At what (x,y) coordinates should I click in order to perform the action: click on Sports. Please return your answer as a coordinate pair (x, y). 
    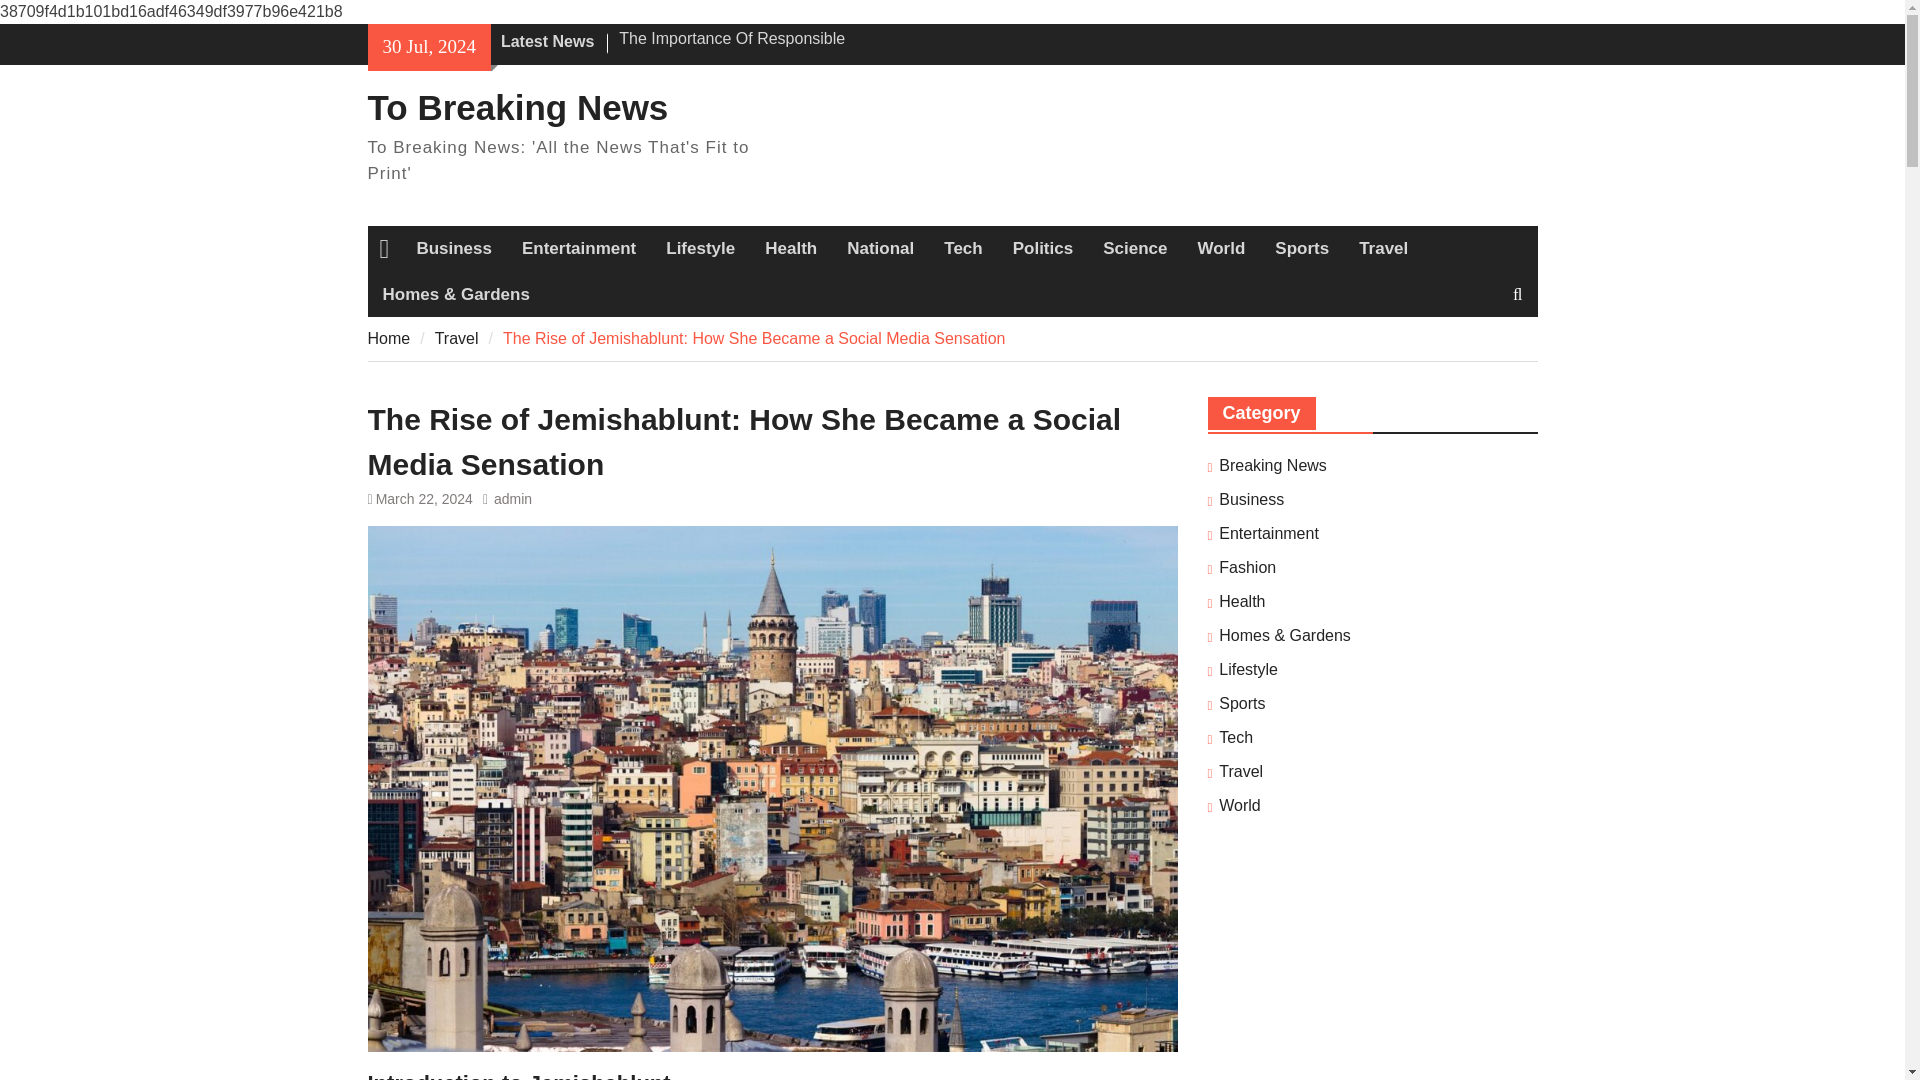
    Looking at the image, I should click on (1302, 248).